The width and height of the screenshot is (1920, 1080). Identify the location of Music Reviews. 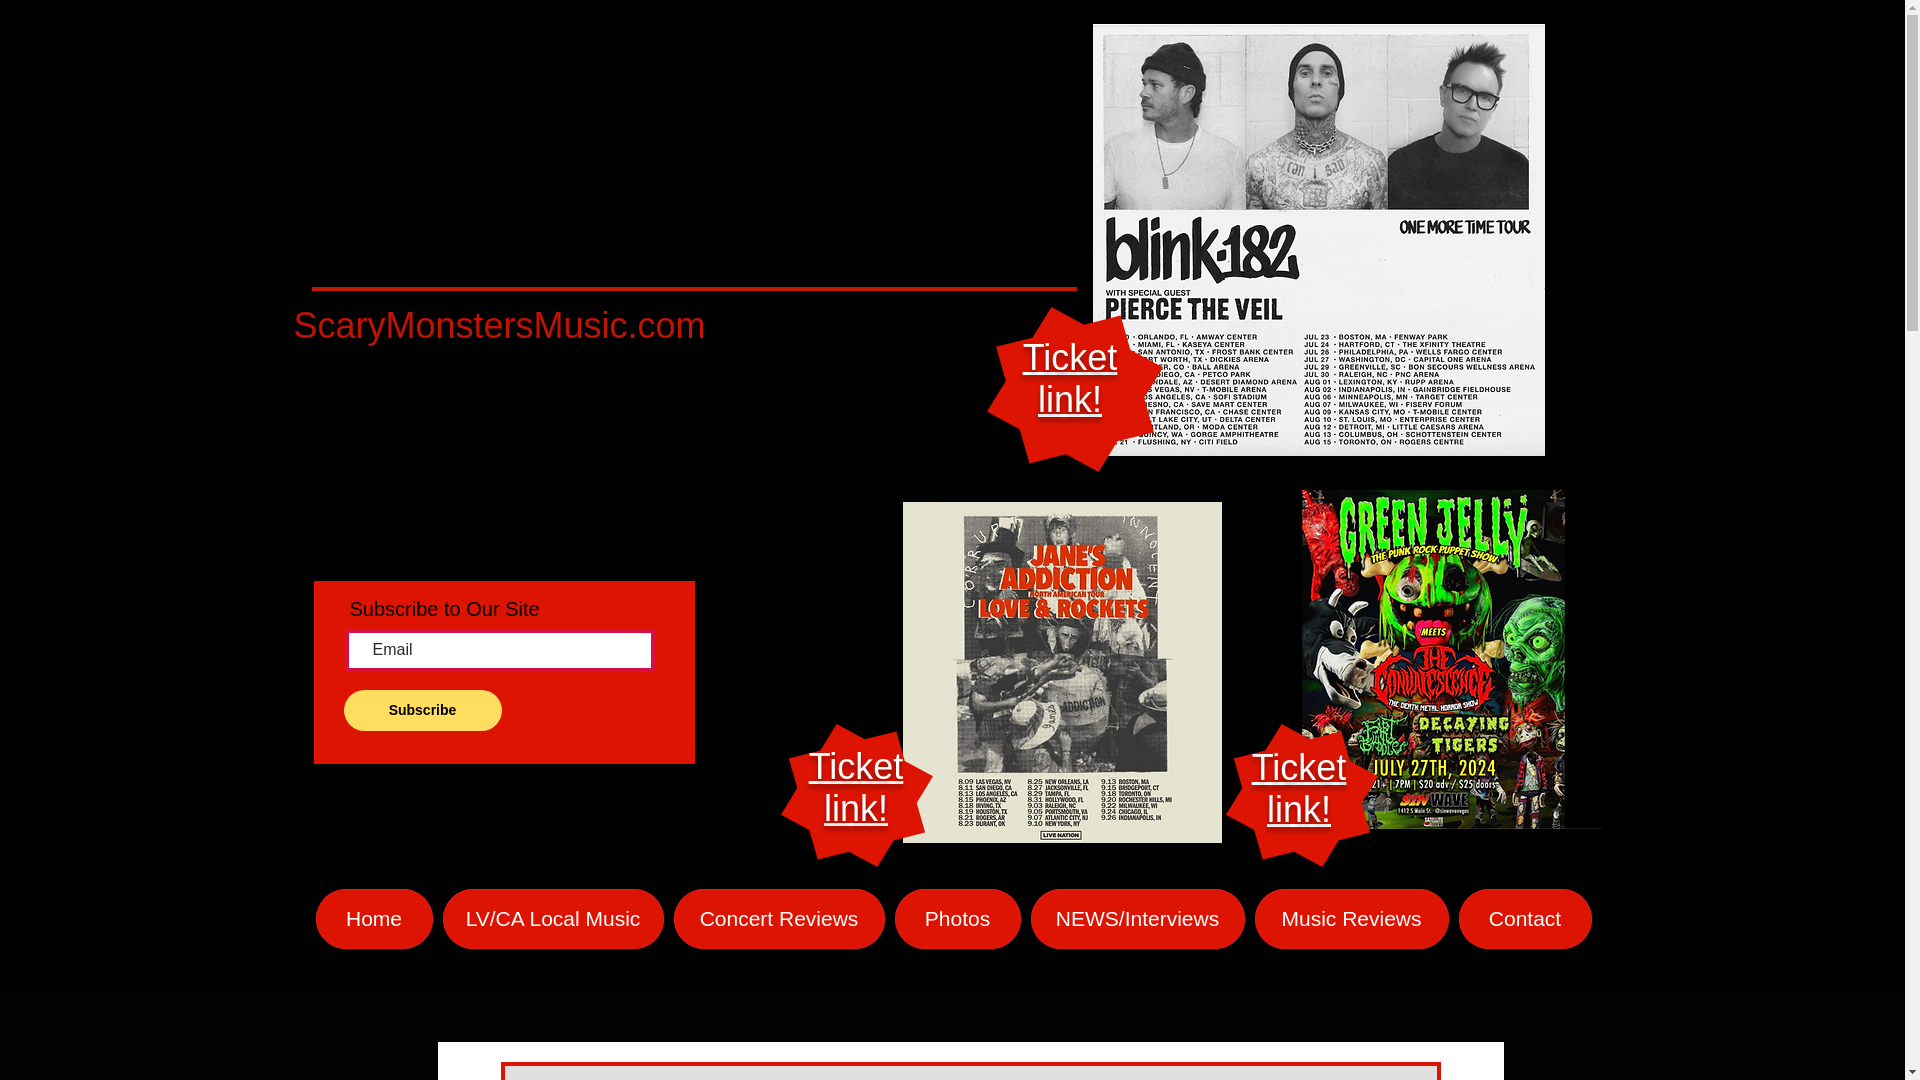
(856, 788).